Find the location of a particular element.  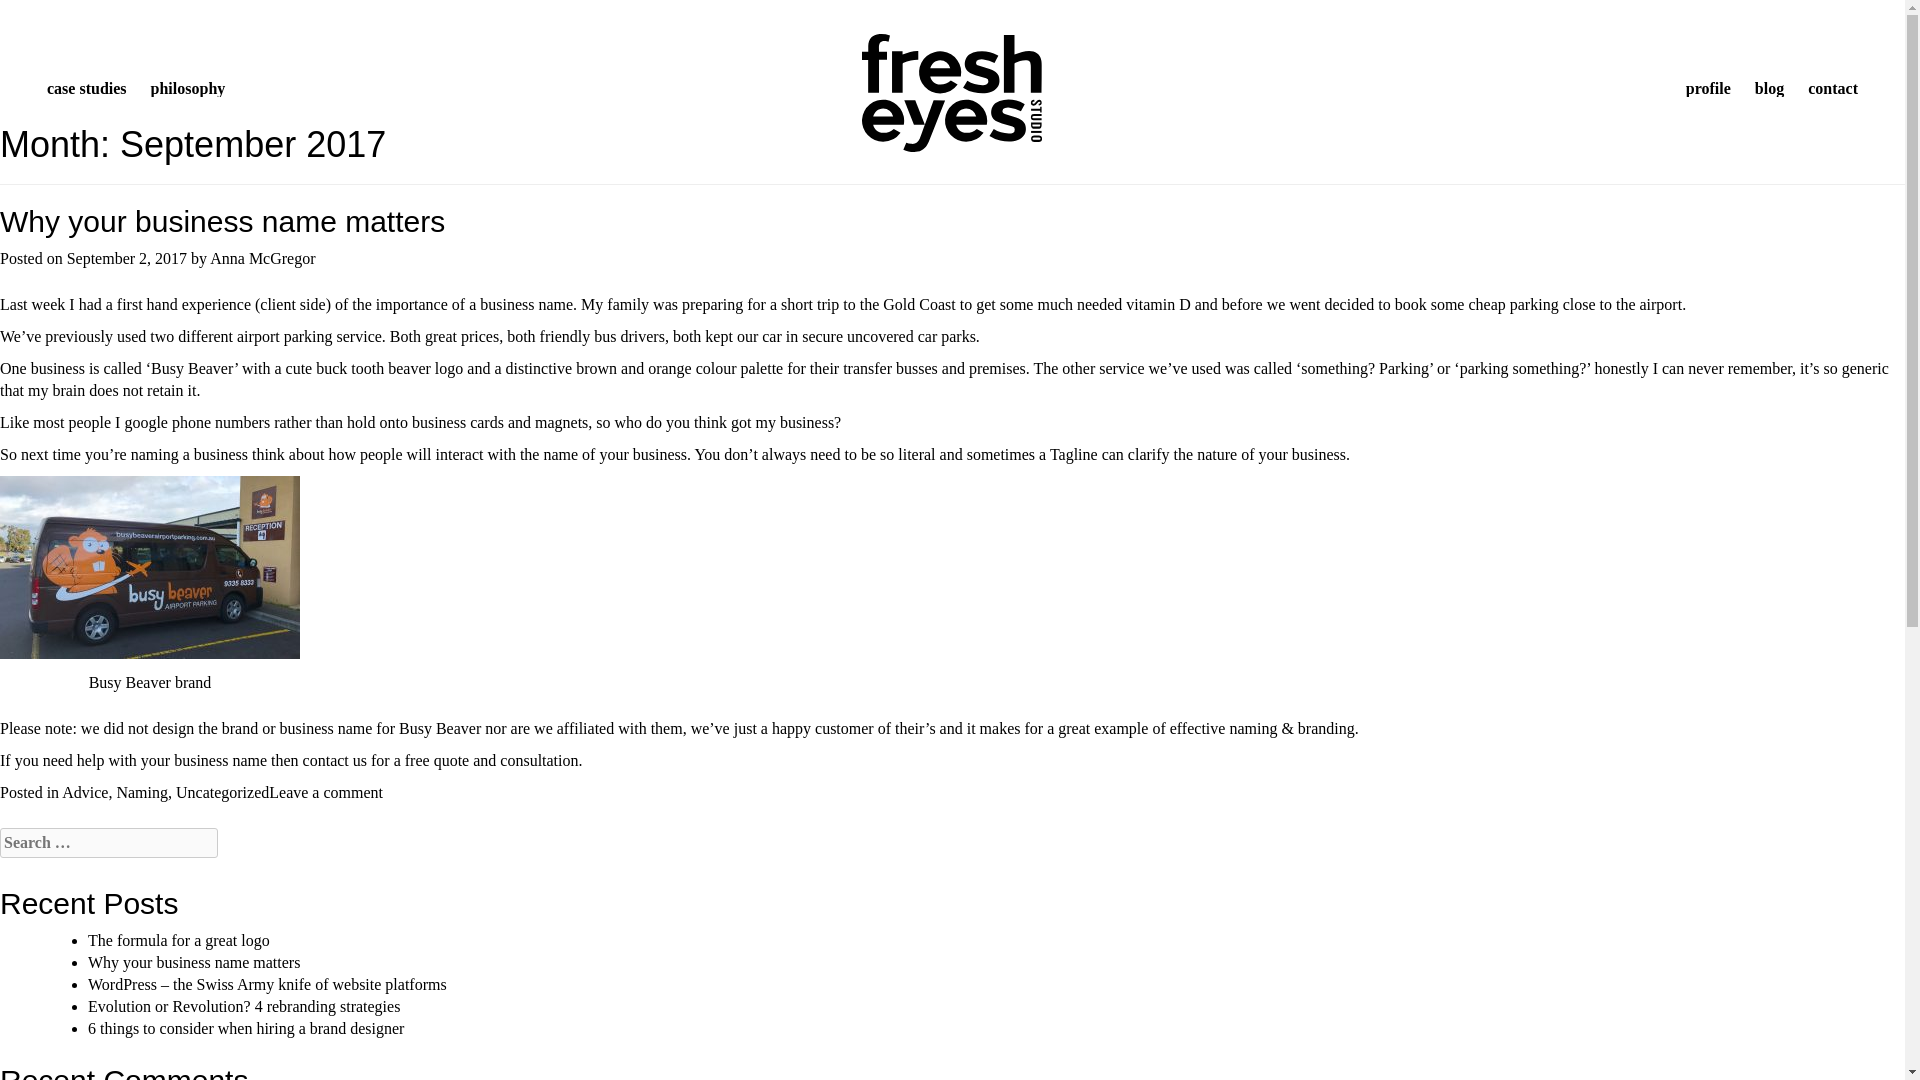

blog is located at coordinates (1768, 89).